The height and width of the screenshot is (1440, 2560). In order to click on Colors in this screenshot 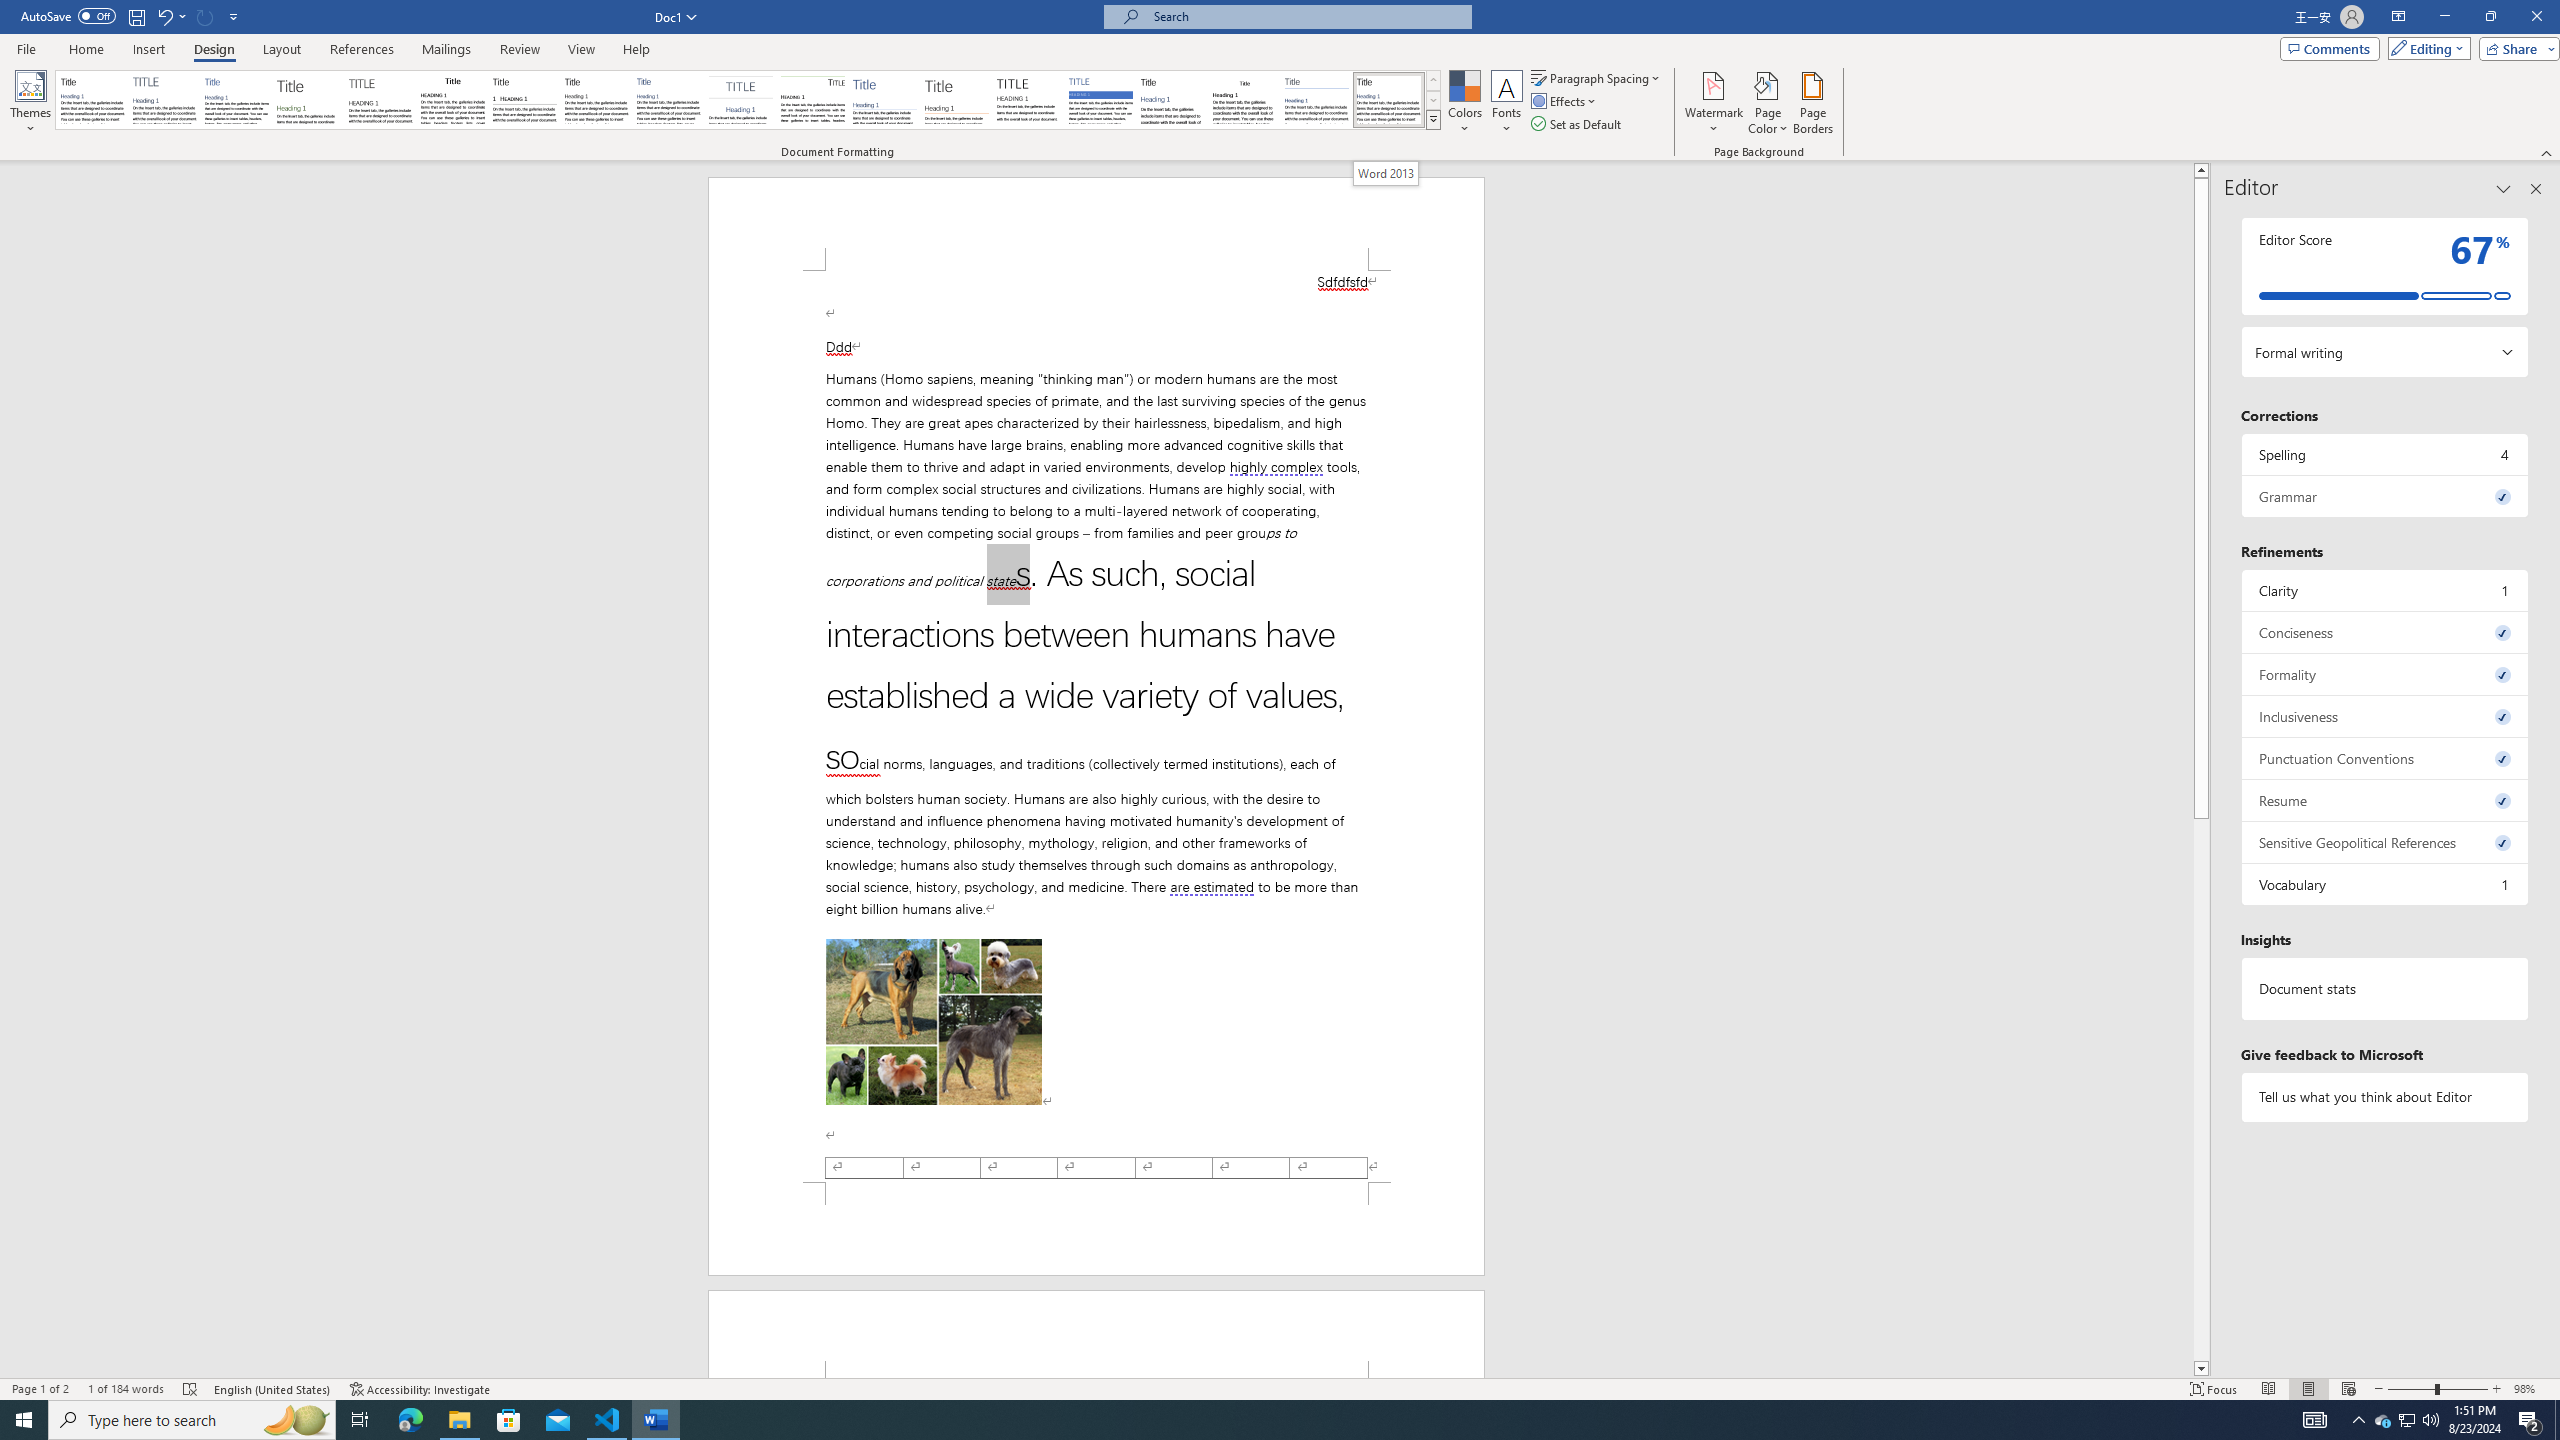, I will do `click(1464, 103)`.